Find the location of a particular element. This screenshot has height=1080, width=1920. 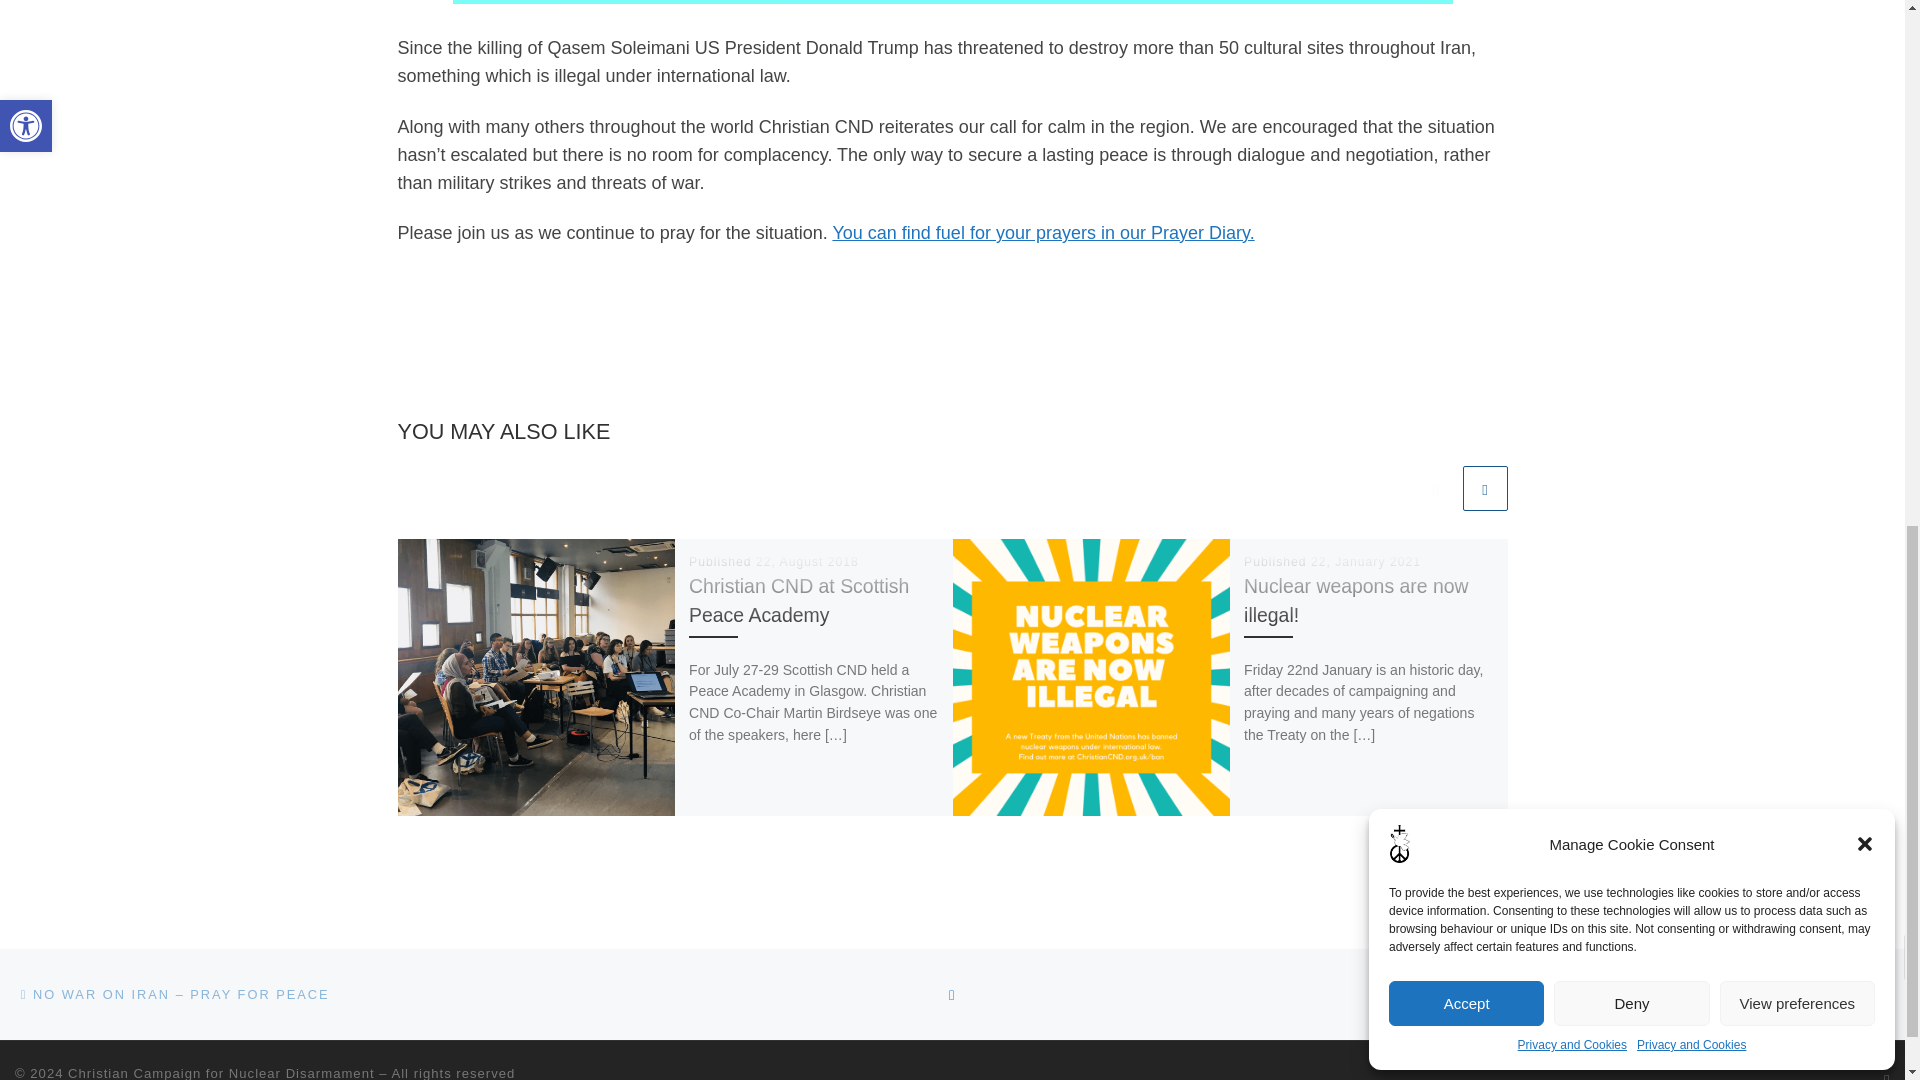

Previous related articles is located at coordinates (1435, 488).